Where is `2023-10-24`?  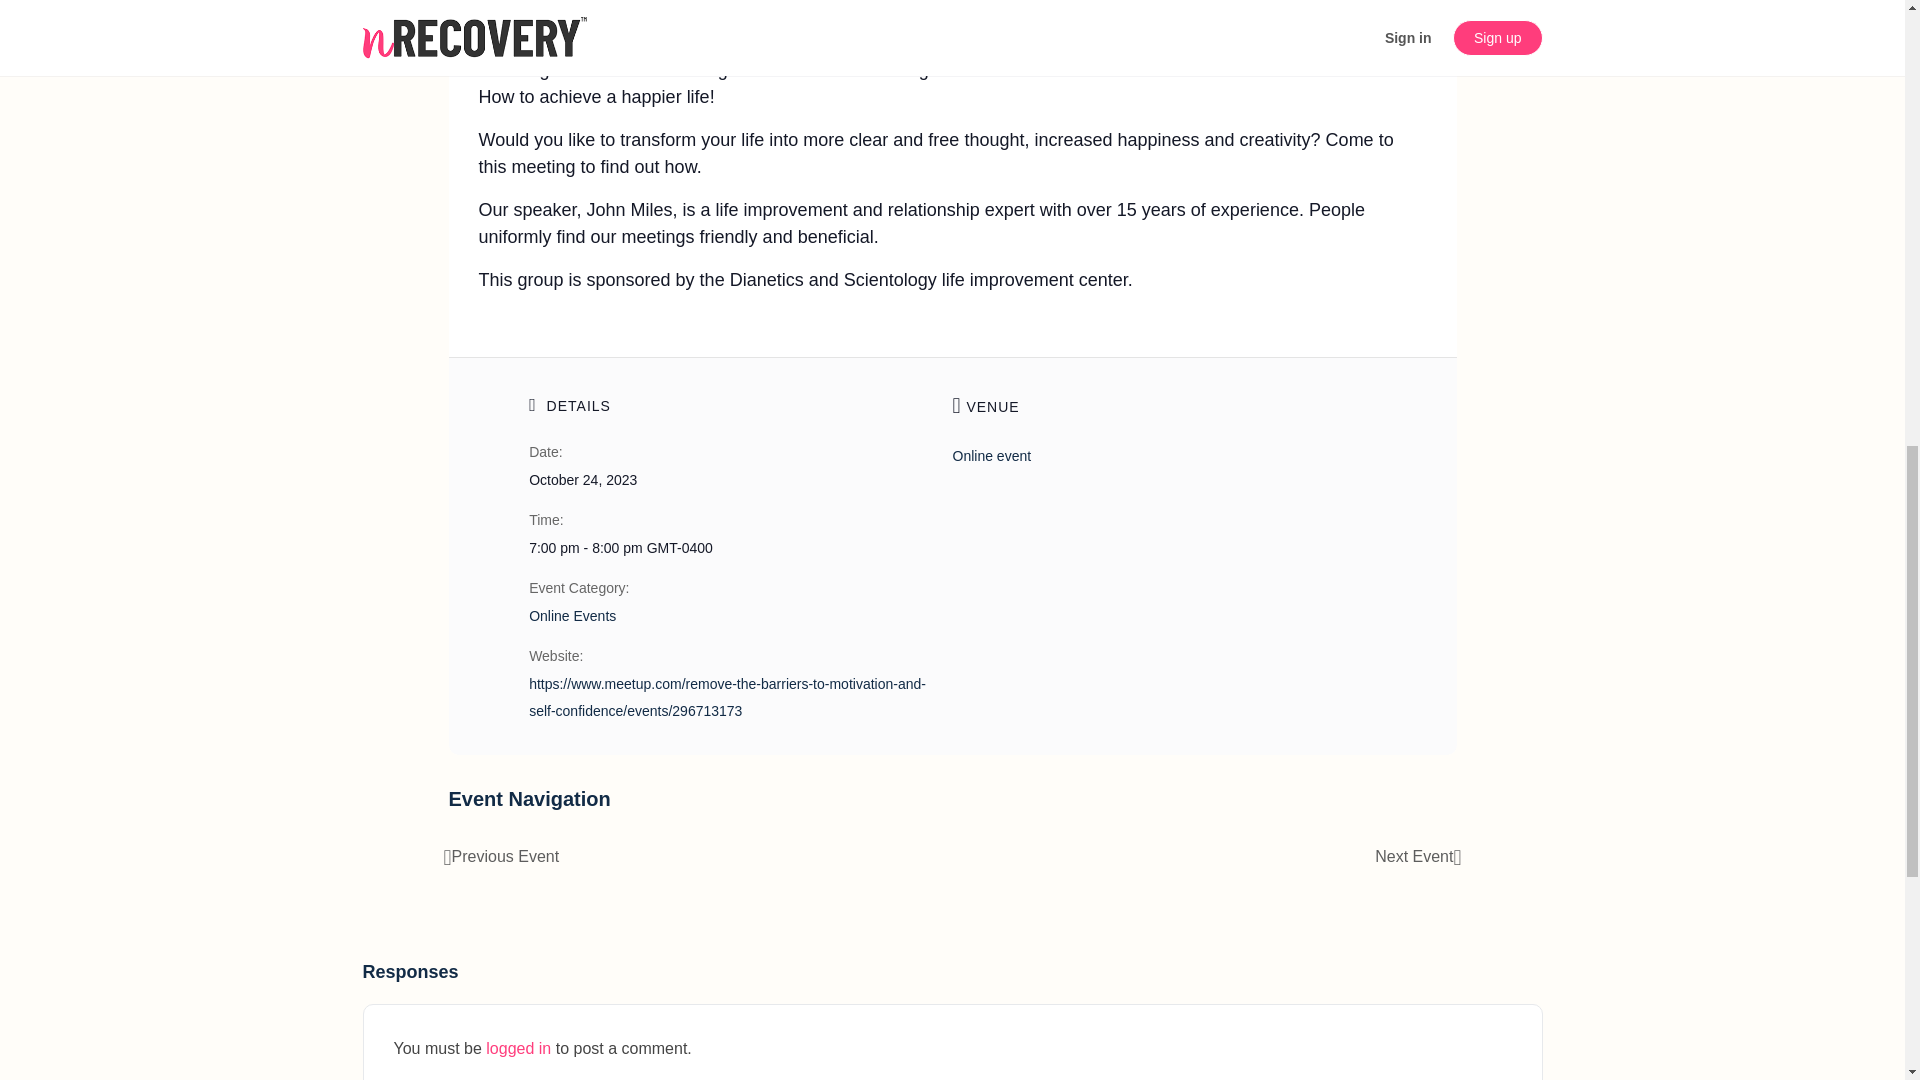 2023-10-24 is located at coordinates (728, 548).